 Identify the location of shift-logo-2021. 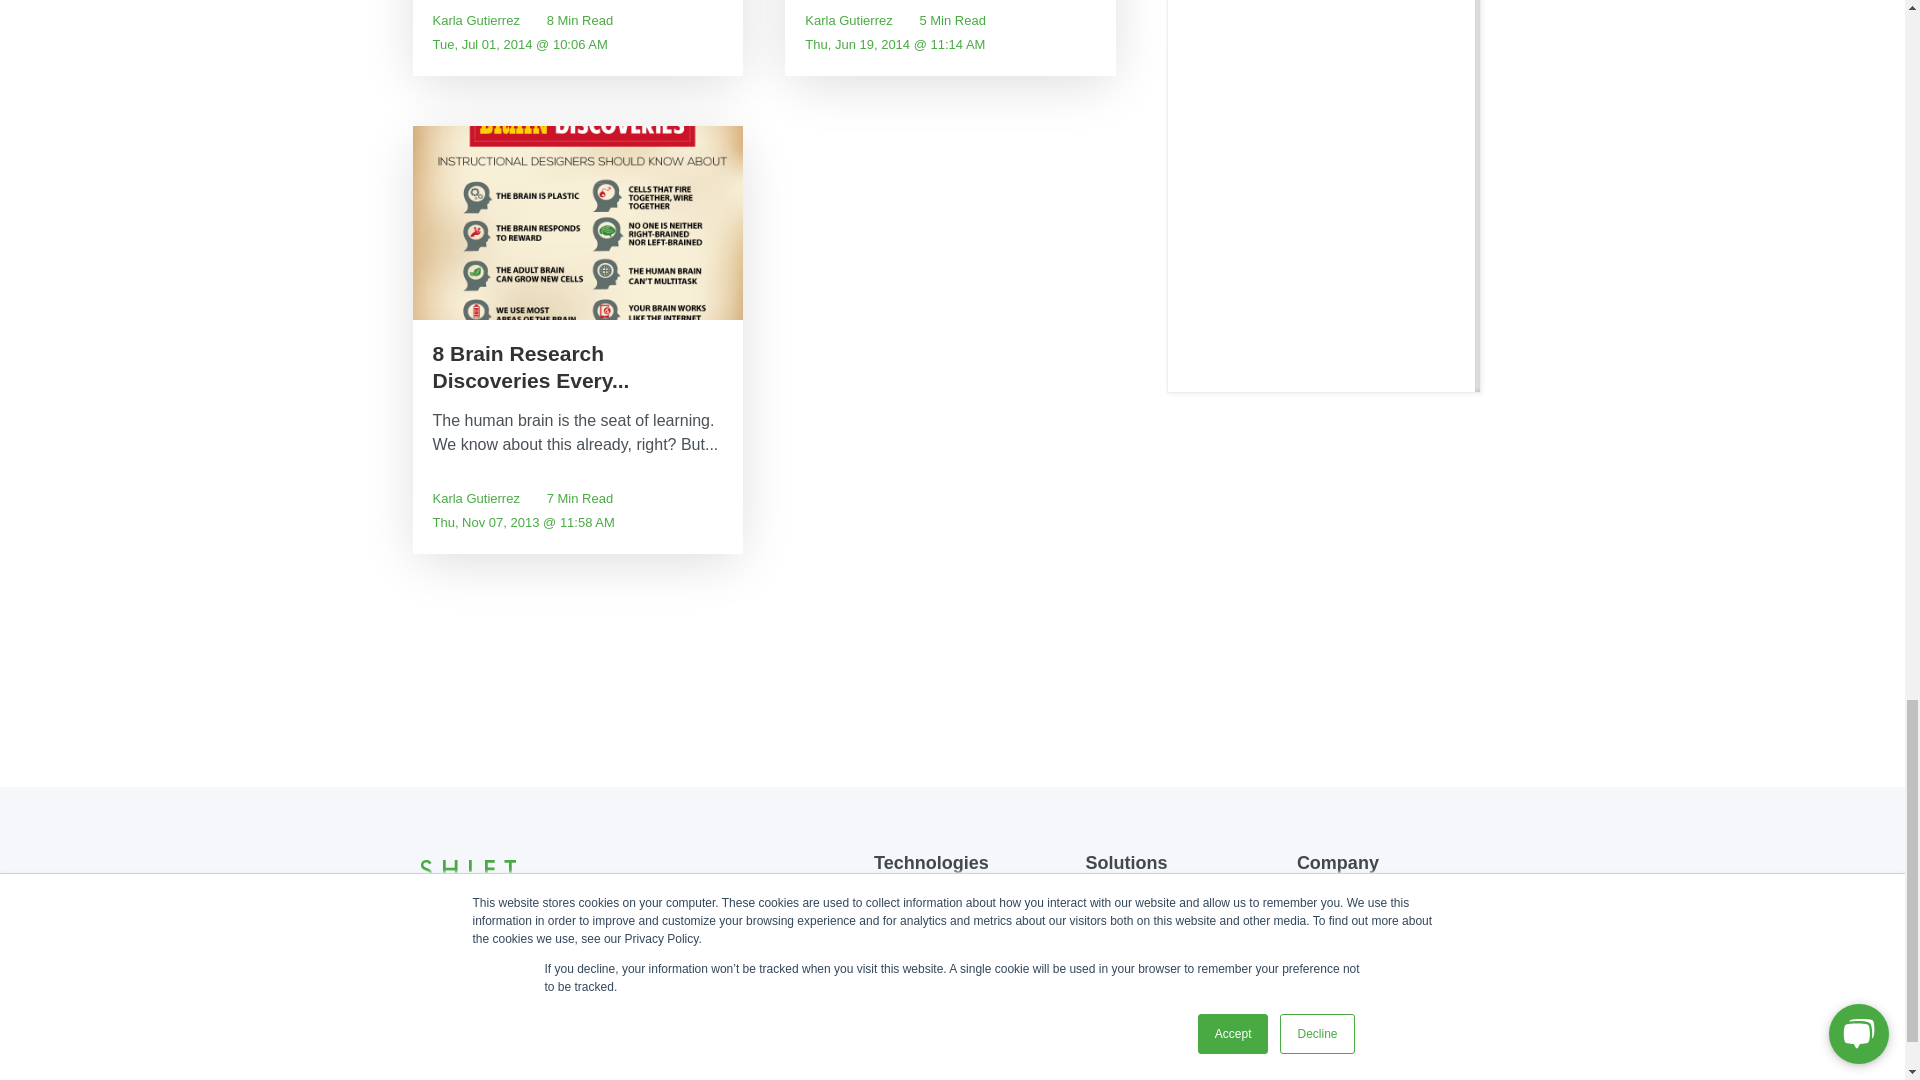
(467, 870).